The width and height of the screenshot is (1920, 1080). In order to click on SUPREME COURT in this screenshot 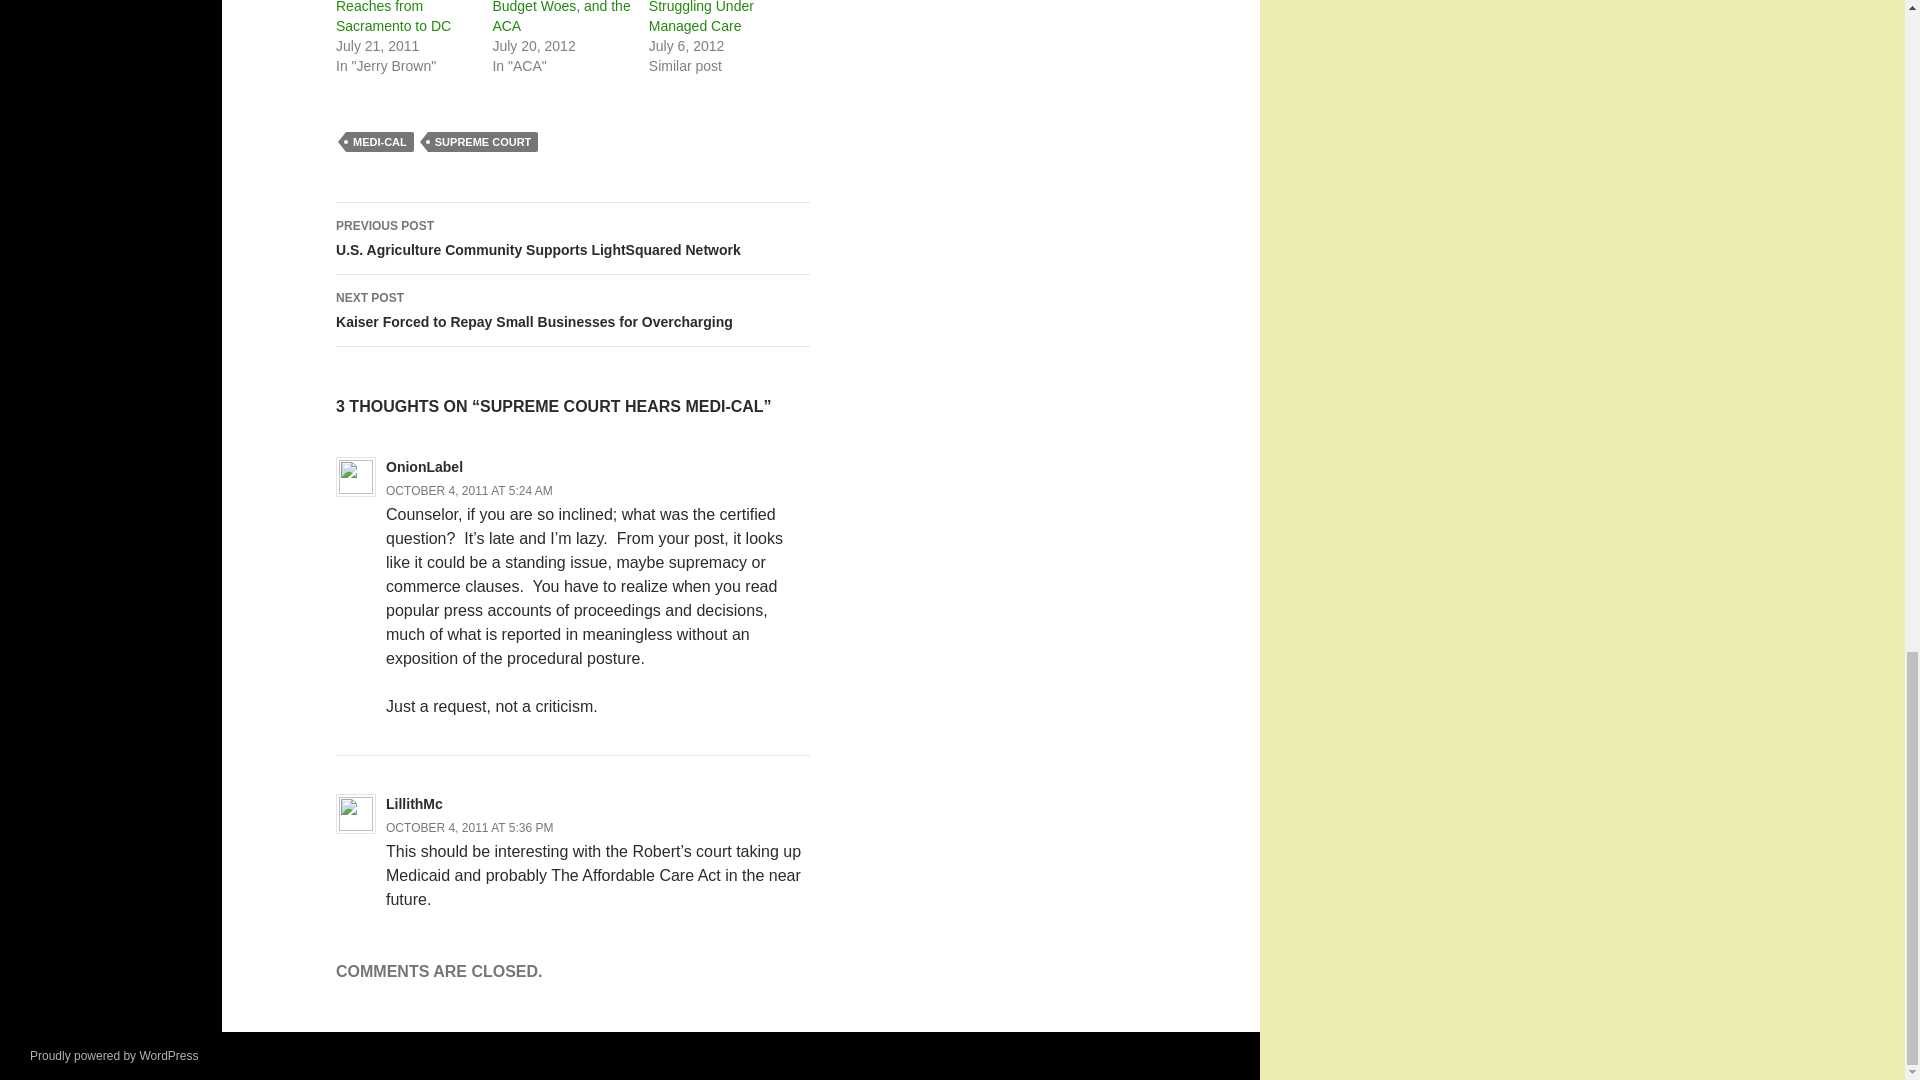, I will do `click(484, 142)`.